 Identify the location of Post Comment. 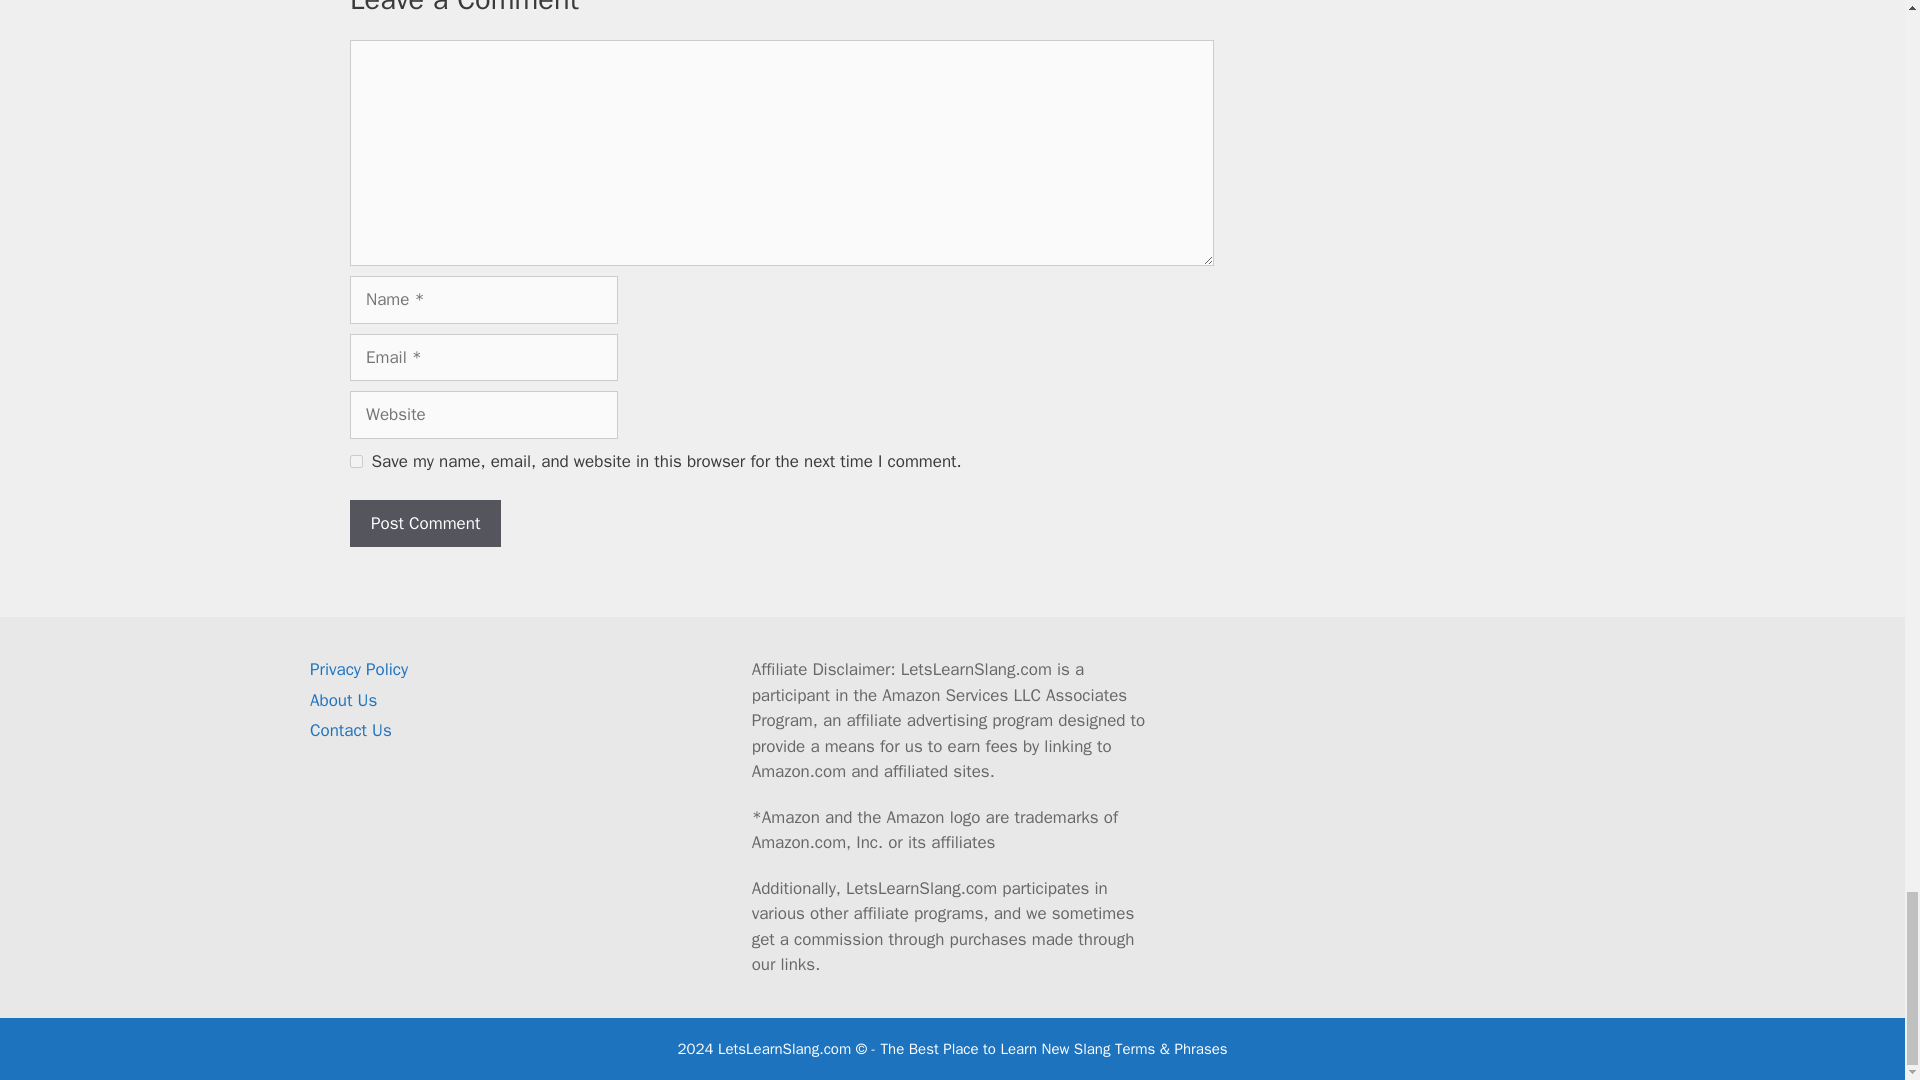
(425, 522).